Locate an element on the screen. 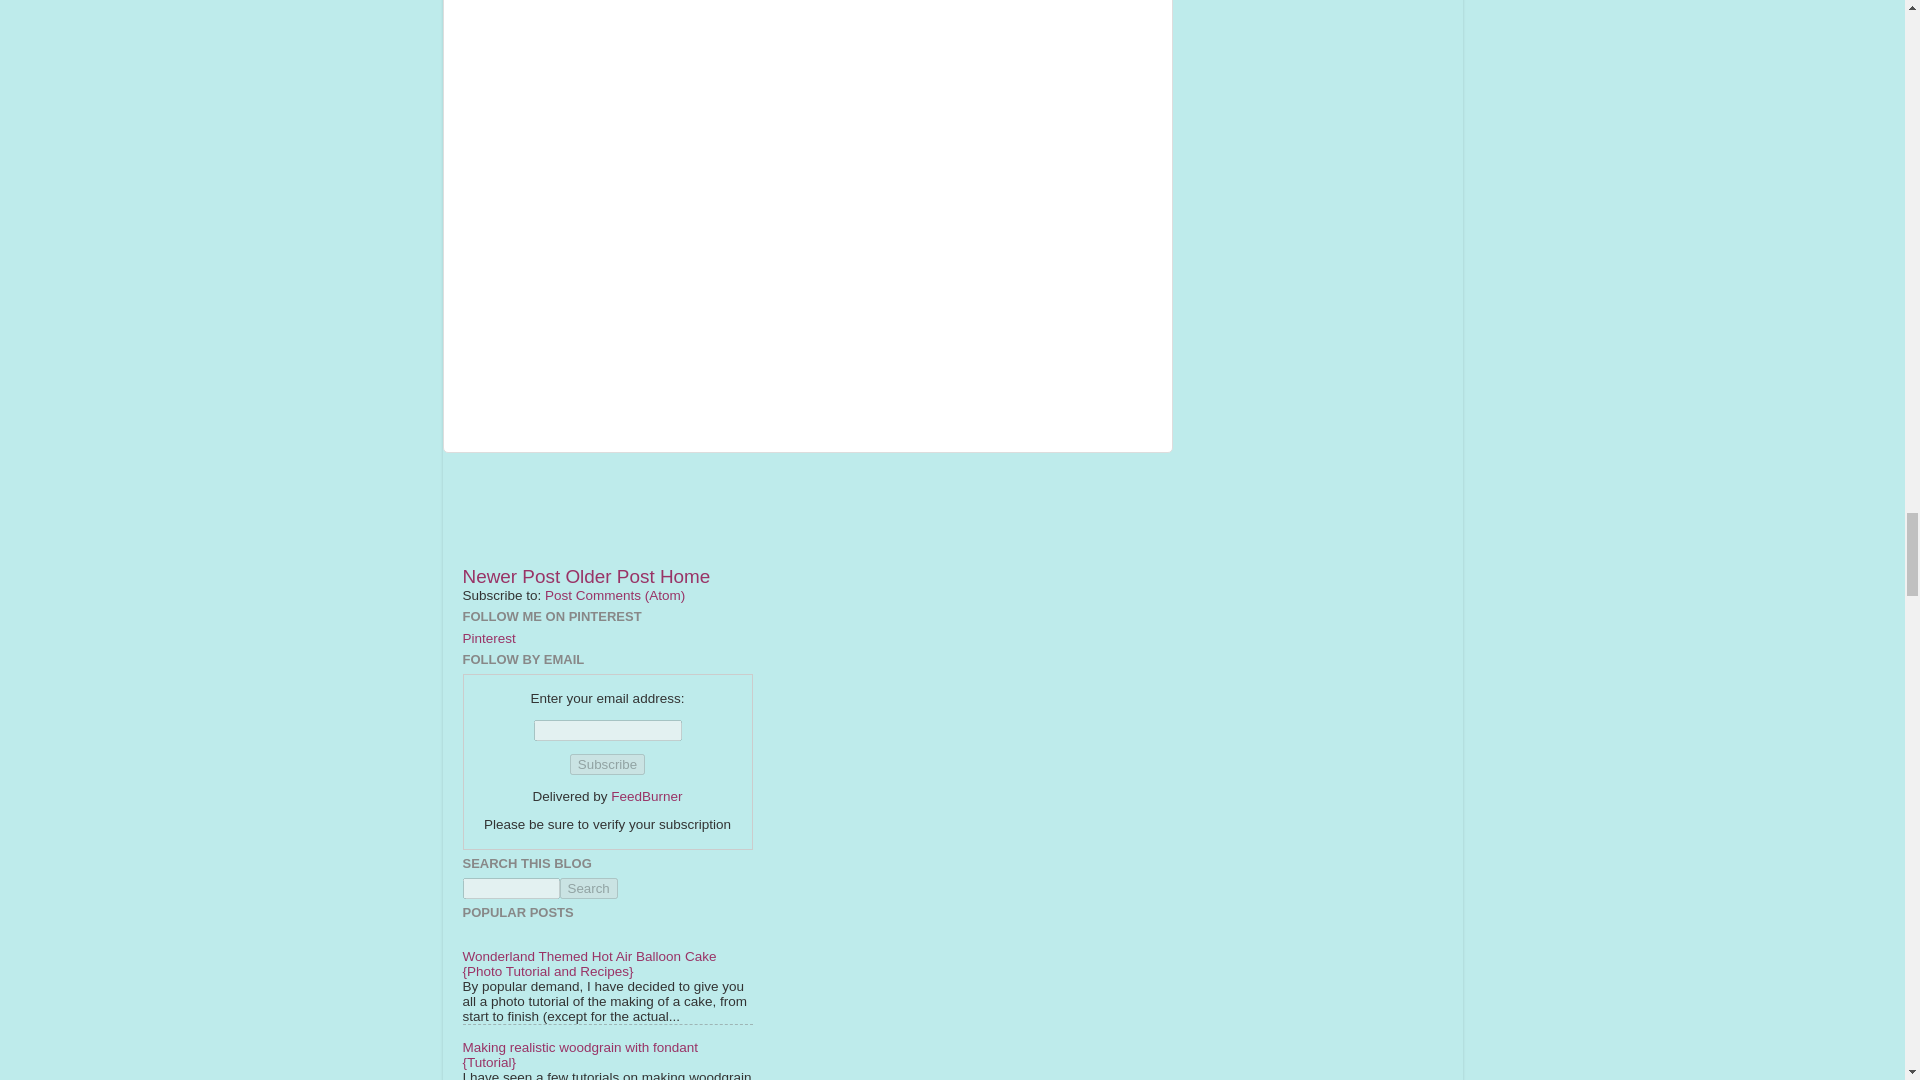 The width and height of the screenshot is (1920, 1080). search is located at coordinates (510, 888).